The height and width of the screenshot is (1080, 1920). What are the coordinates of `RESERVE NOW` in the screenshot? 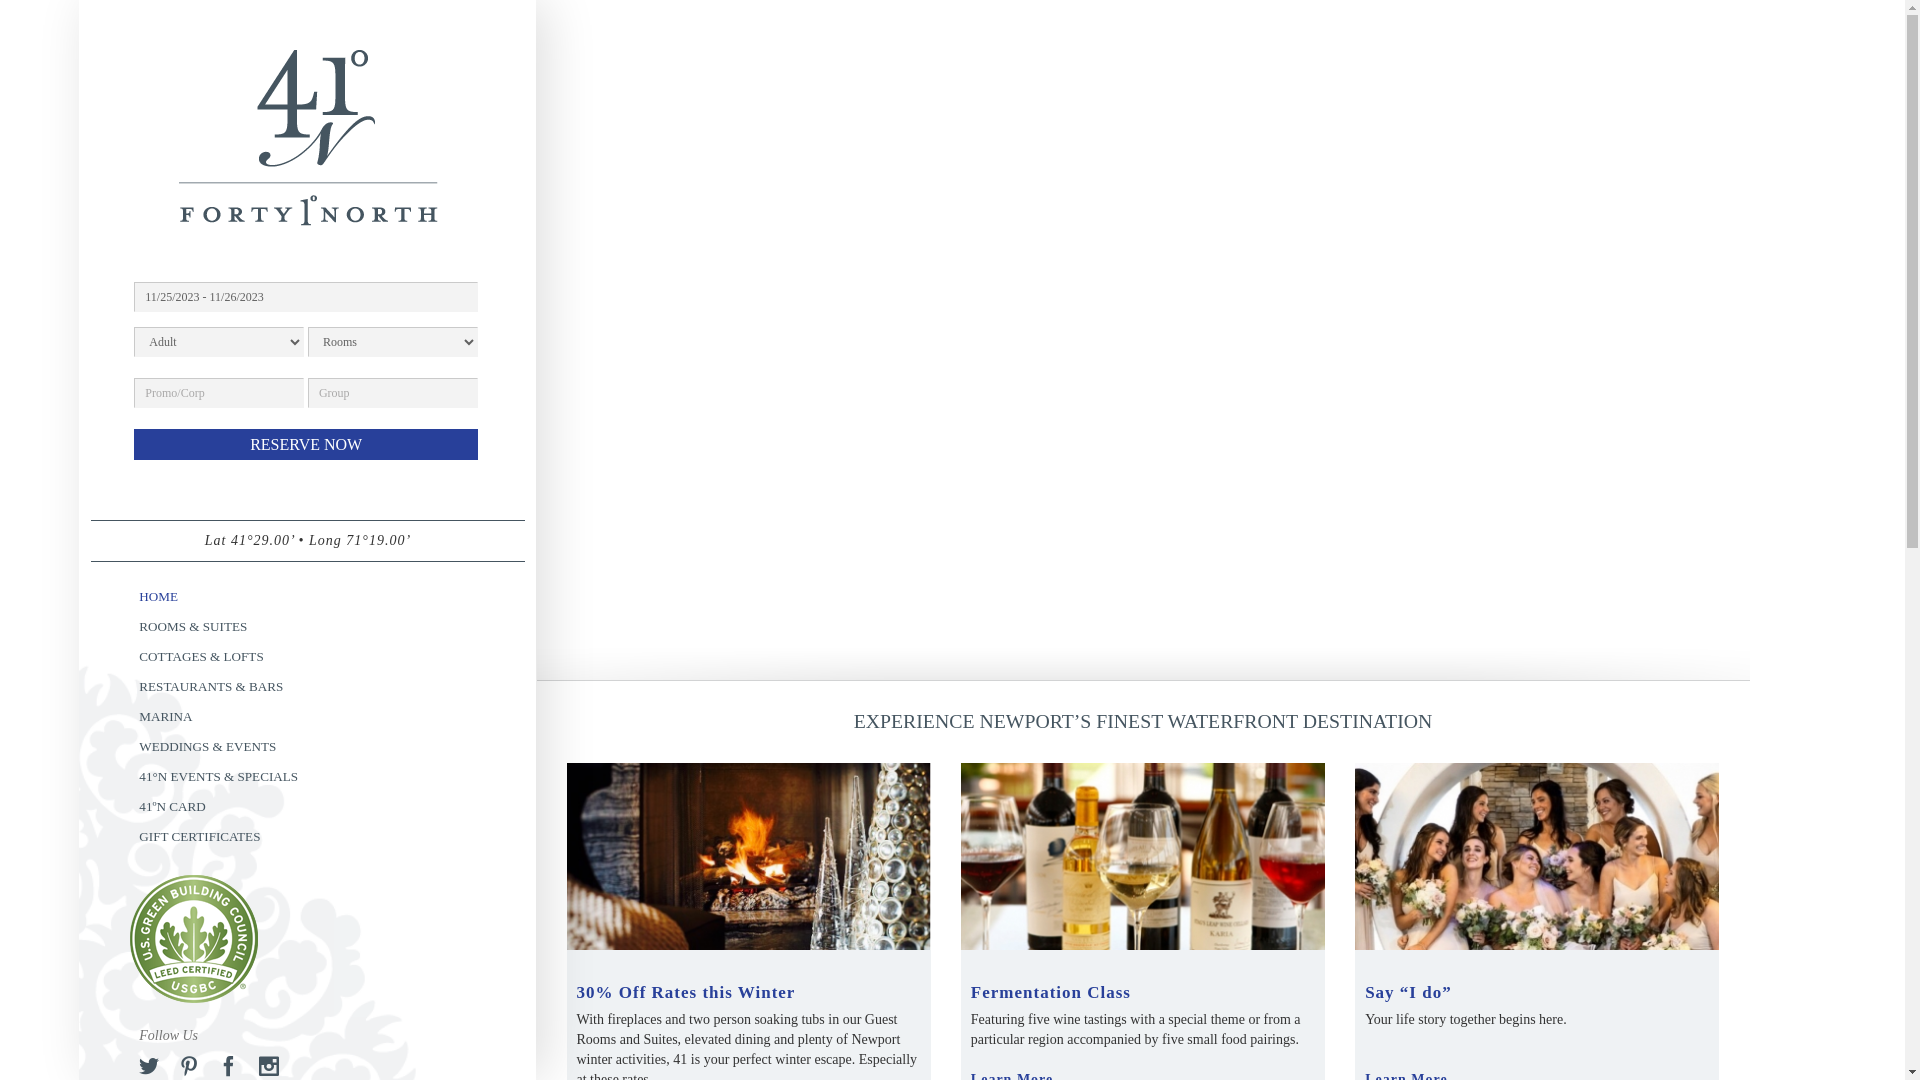 It's located at (306, 444).